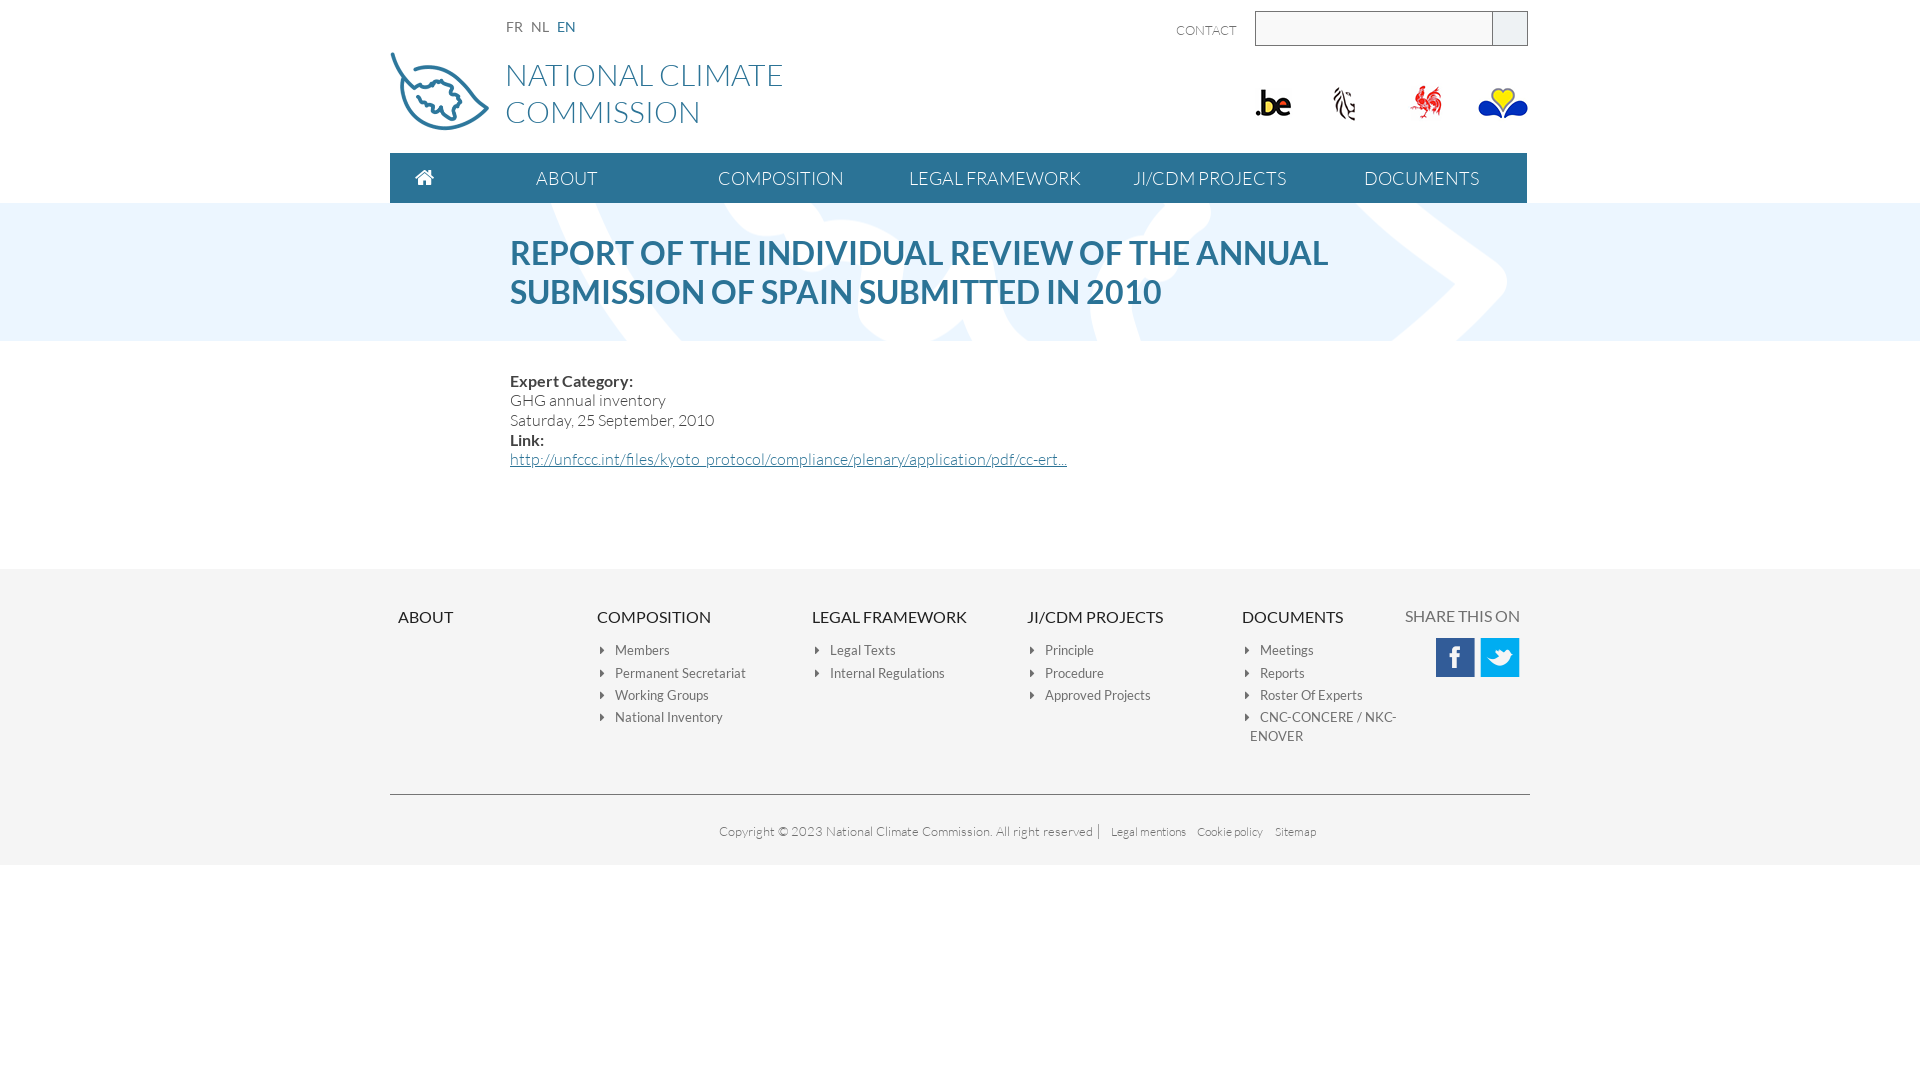 This screenshot has width=1920, height=1080. What do you see at coordinates (654, 695) in the screenshot?
I see `Working Groups` at bounding box center [654, 695].